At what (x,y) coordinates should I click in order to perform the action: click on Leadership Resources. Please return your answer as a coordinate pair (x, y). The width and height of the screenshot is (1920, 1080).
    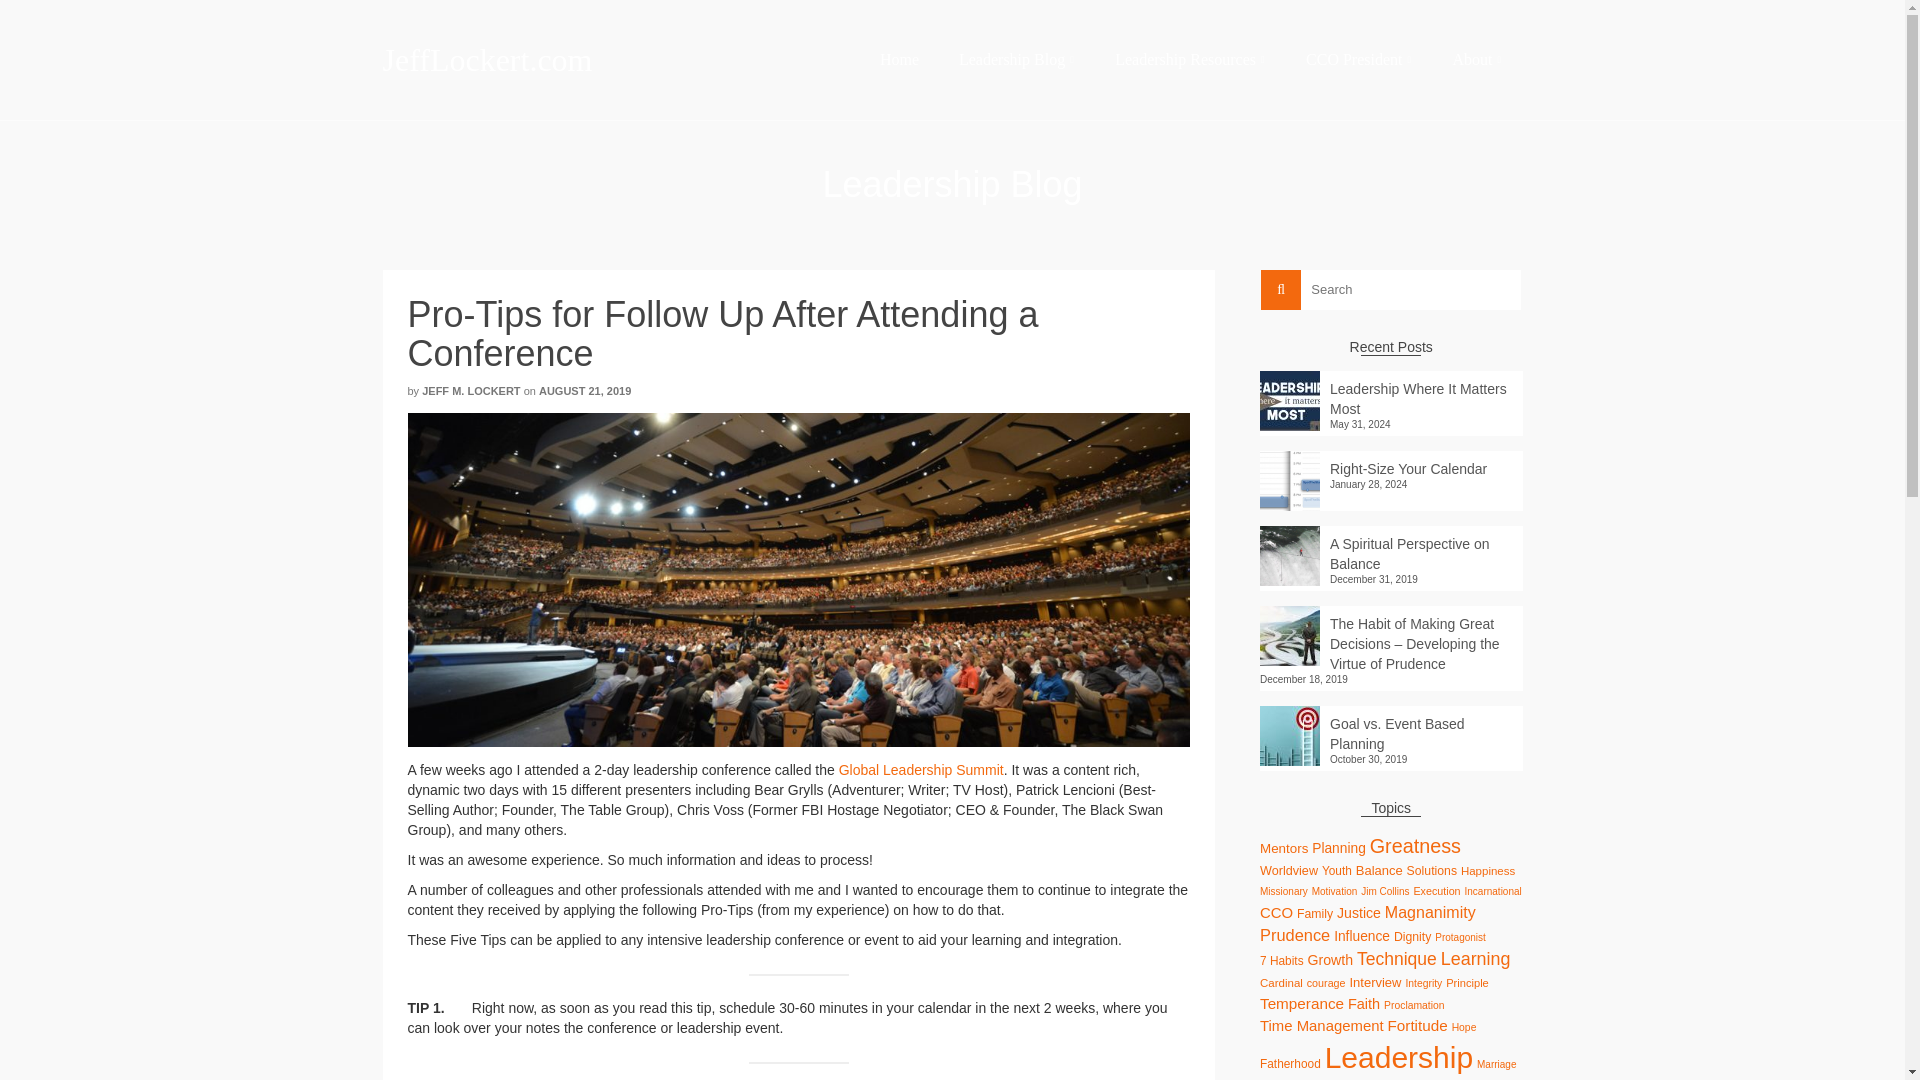
    Looking at the image, I should click on (1190, 60).